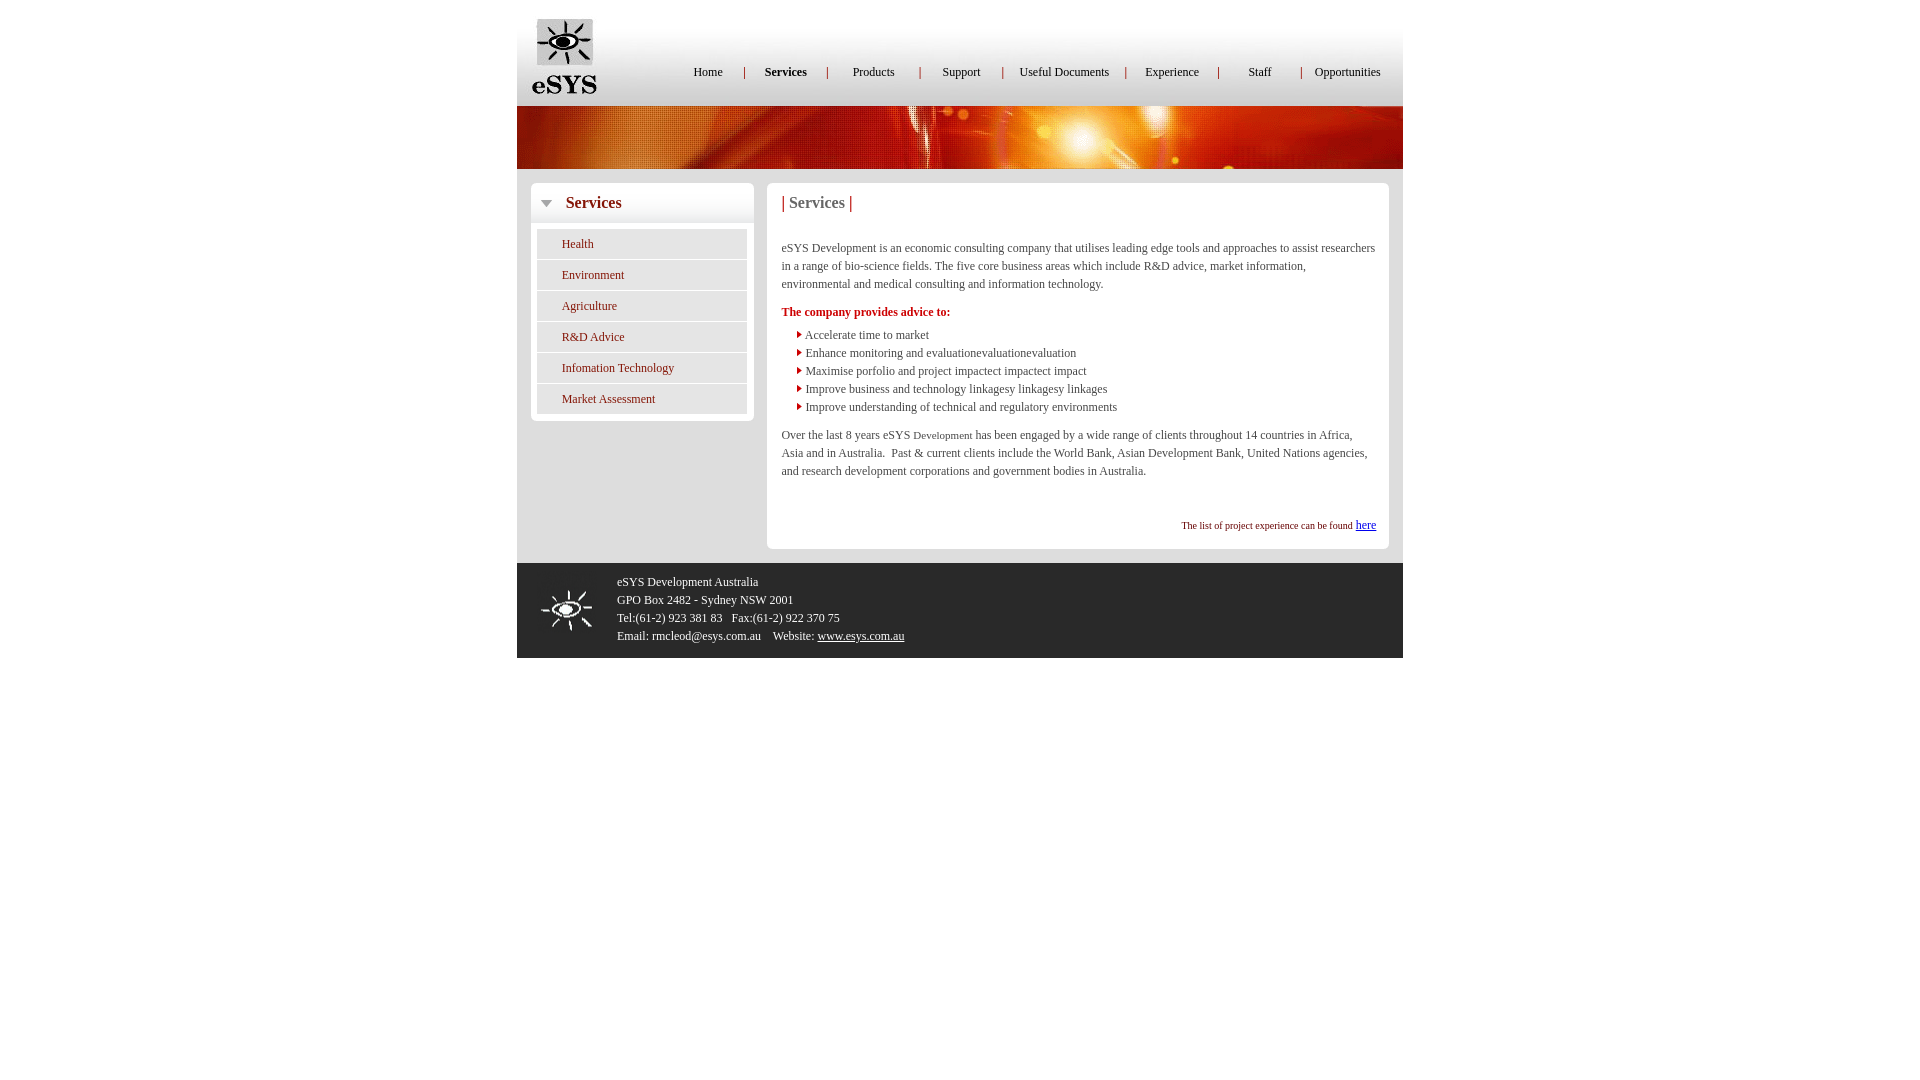 The width and height of the screenshot is (1920, 1080). I want to click on Products, so click(874, 72).